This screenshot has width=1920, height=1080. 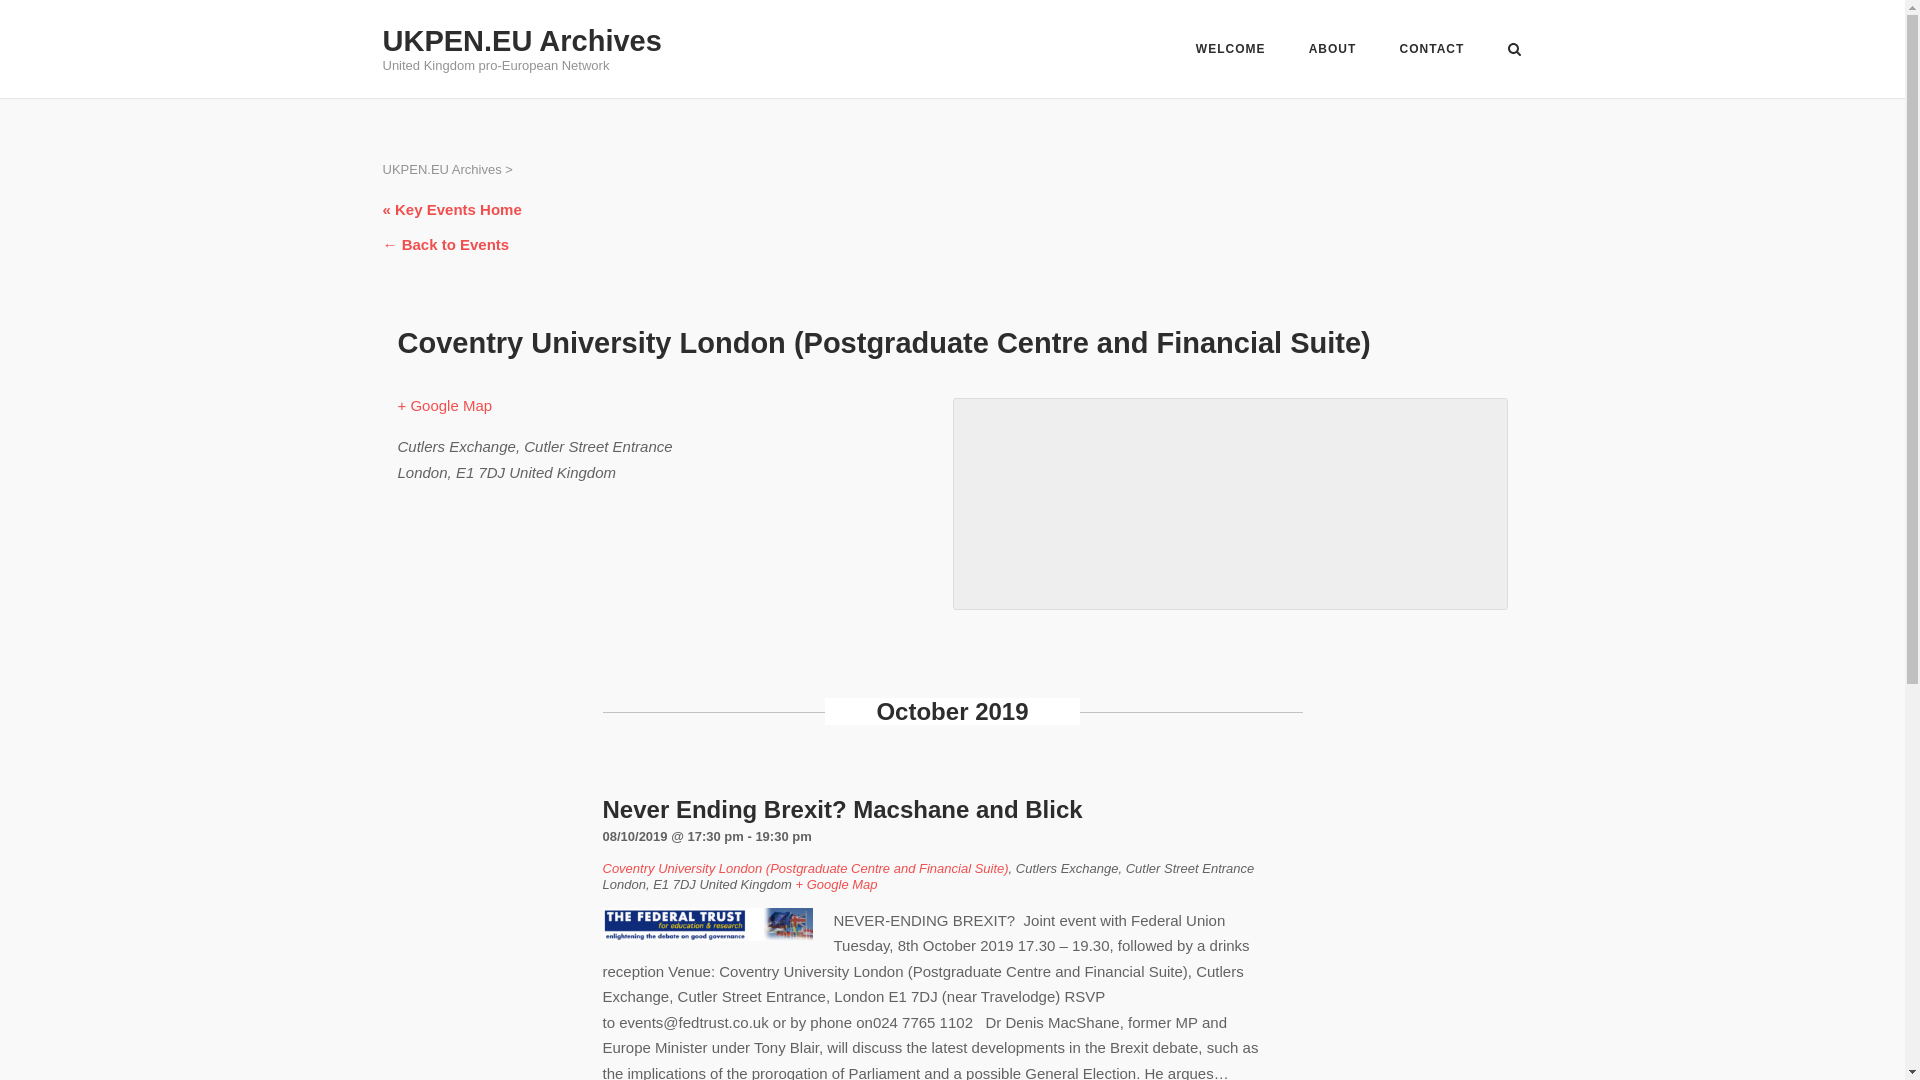 I want to click on Never Ending Brexit? Macshane and Blick, so click(x=842, y=808).